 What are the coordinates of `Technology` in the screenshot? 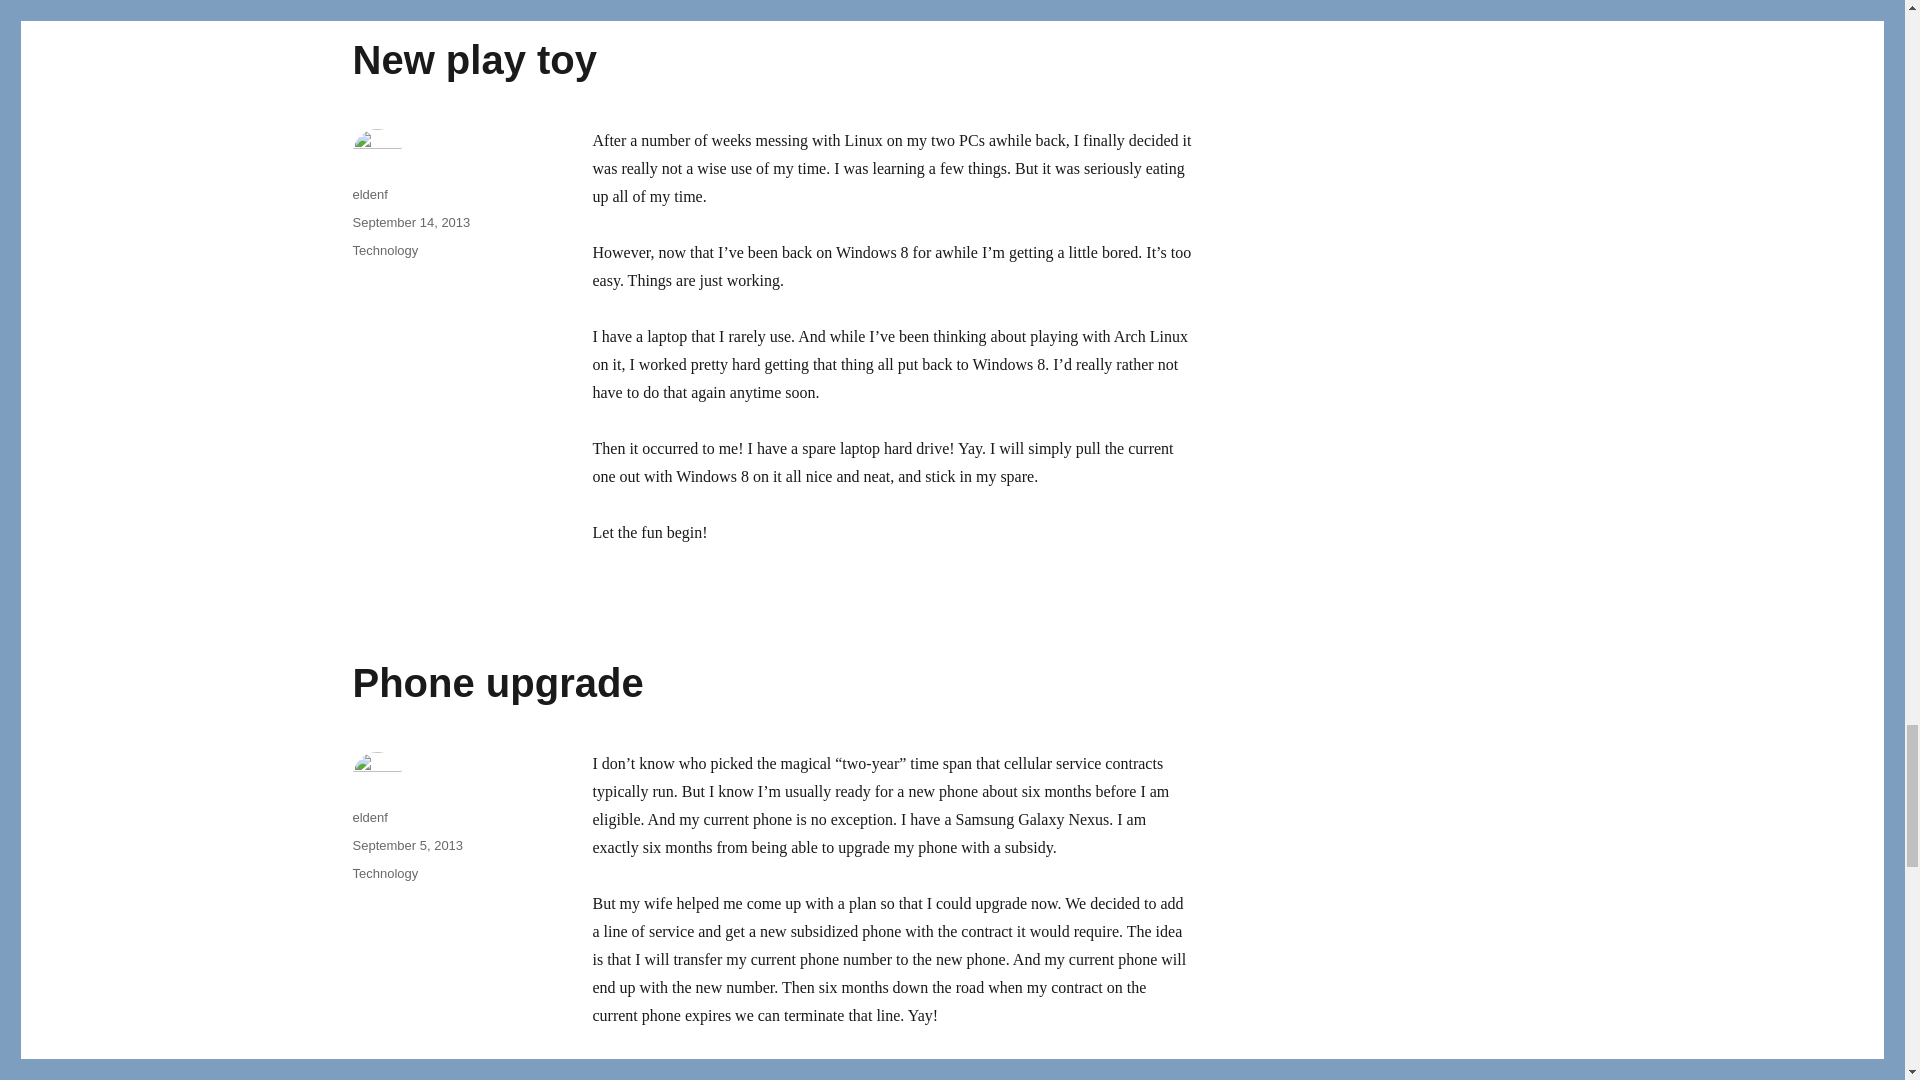 It's located at (384, 874).